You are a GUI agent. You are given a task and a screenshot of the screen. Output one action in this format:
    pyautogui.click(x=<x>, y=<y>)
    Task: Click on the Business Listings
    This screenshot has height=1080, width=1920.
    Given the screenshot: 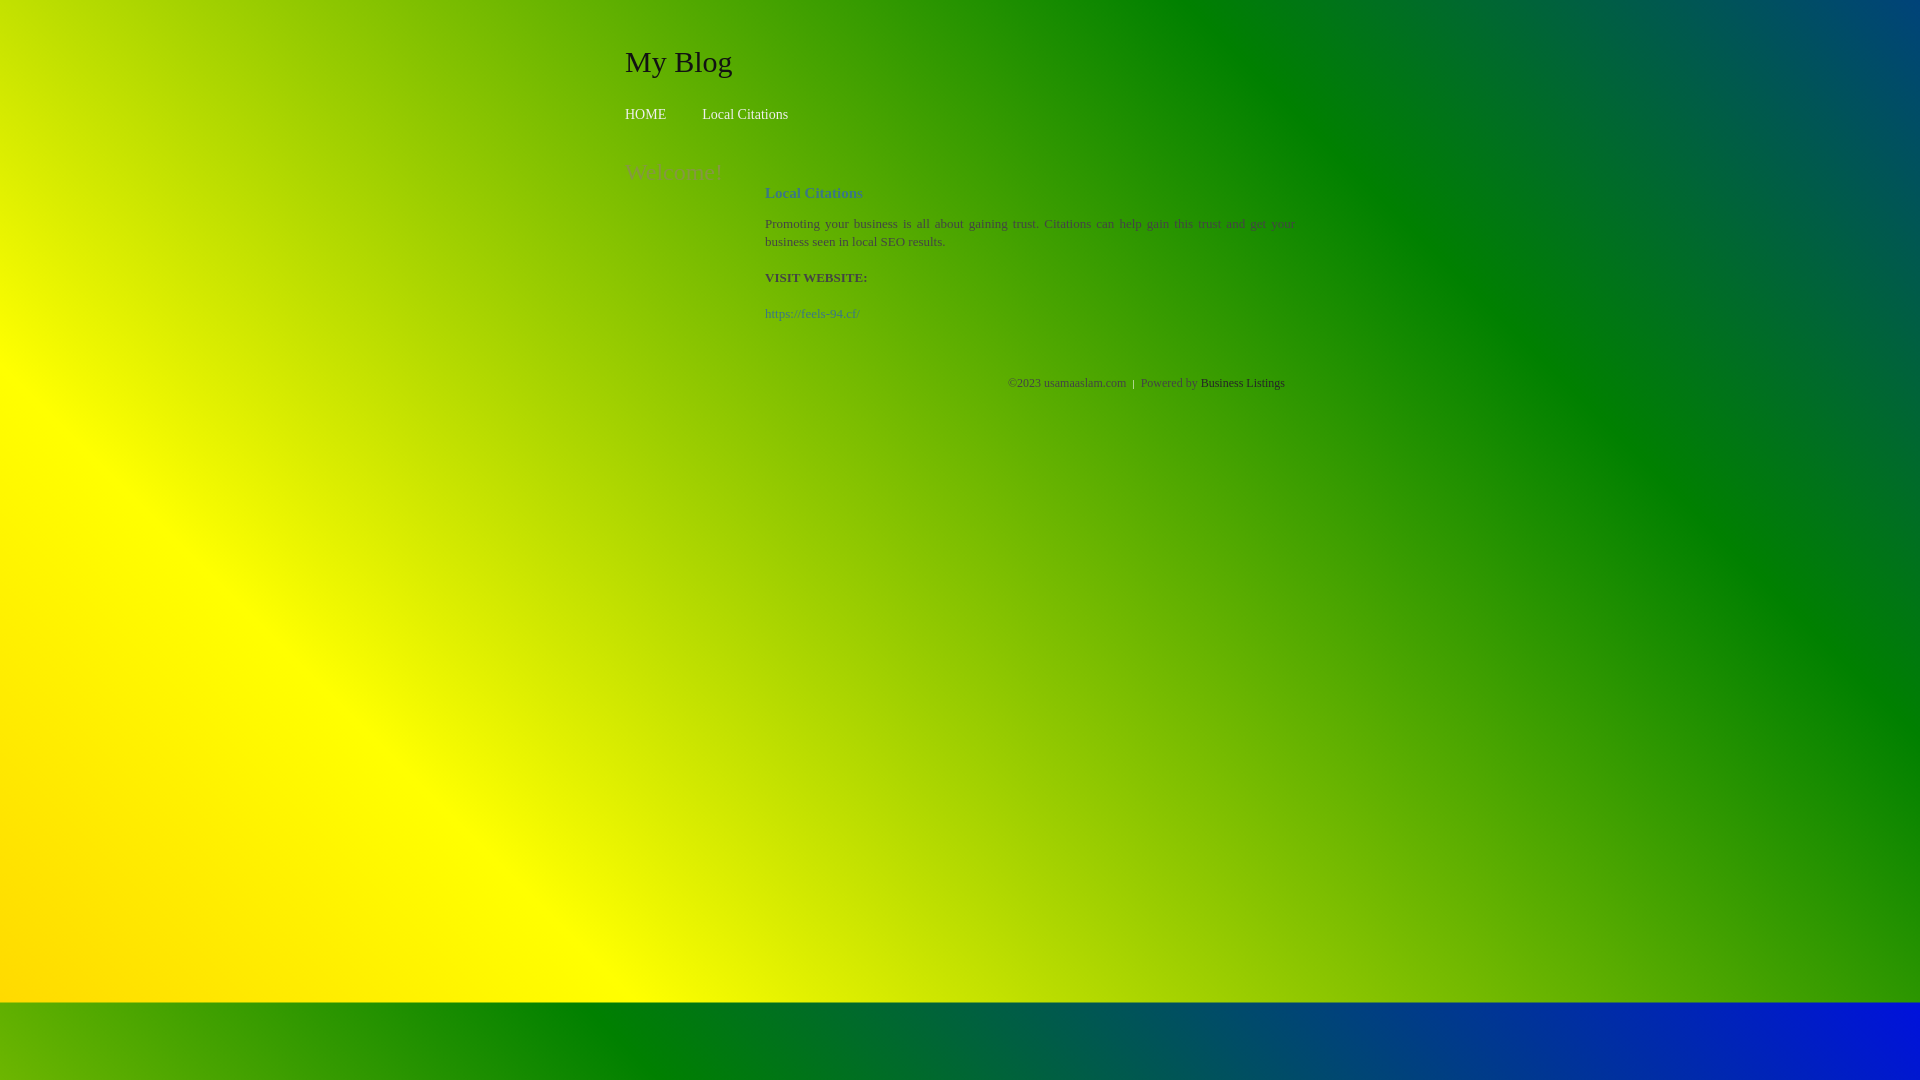 What is the action you would take?
    pyautogui.click(x=1243, y=383)
    